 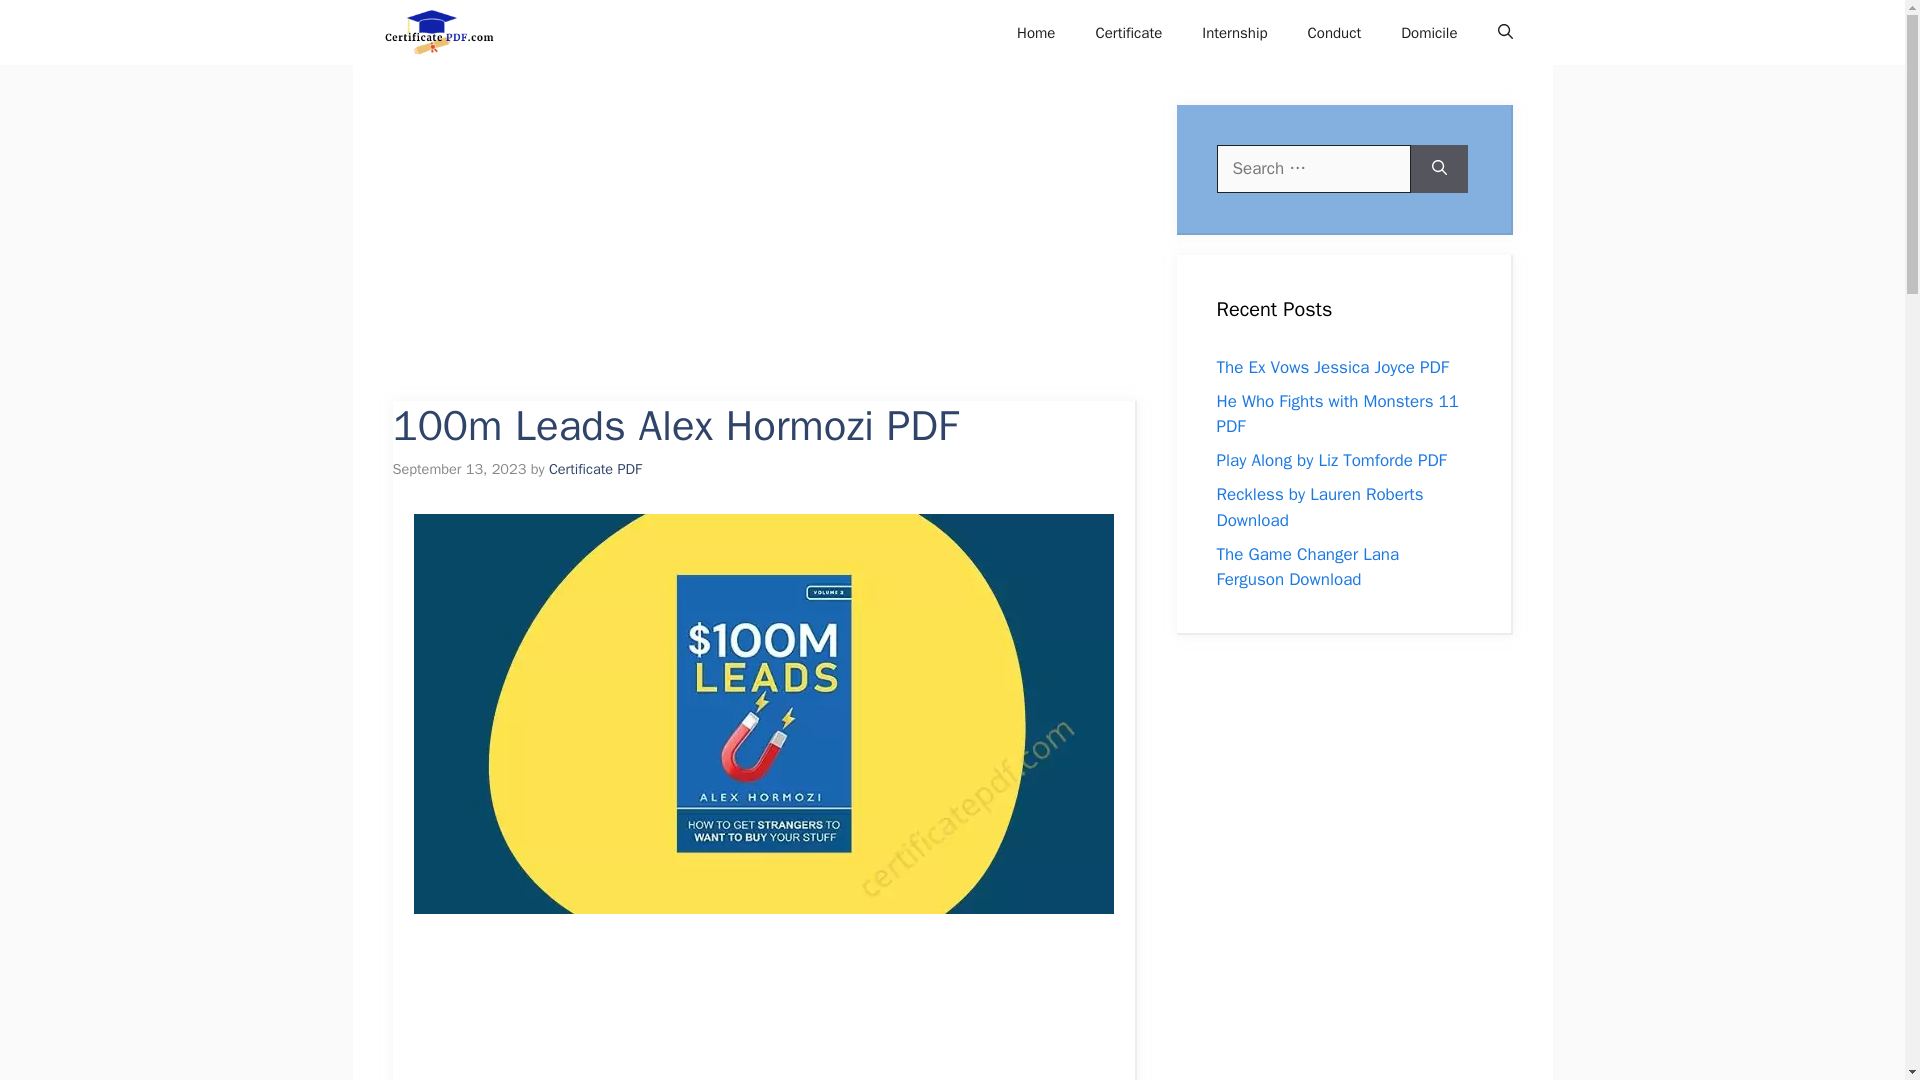 I want to click on Advertisement, so click(x=786, y=1014).